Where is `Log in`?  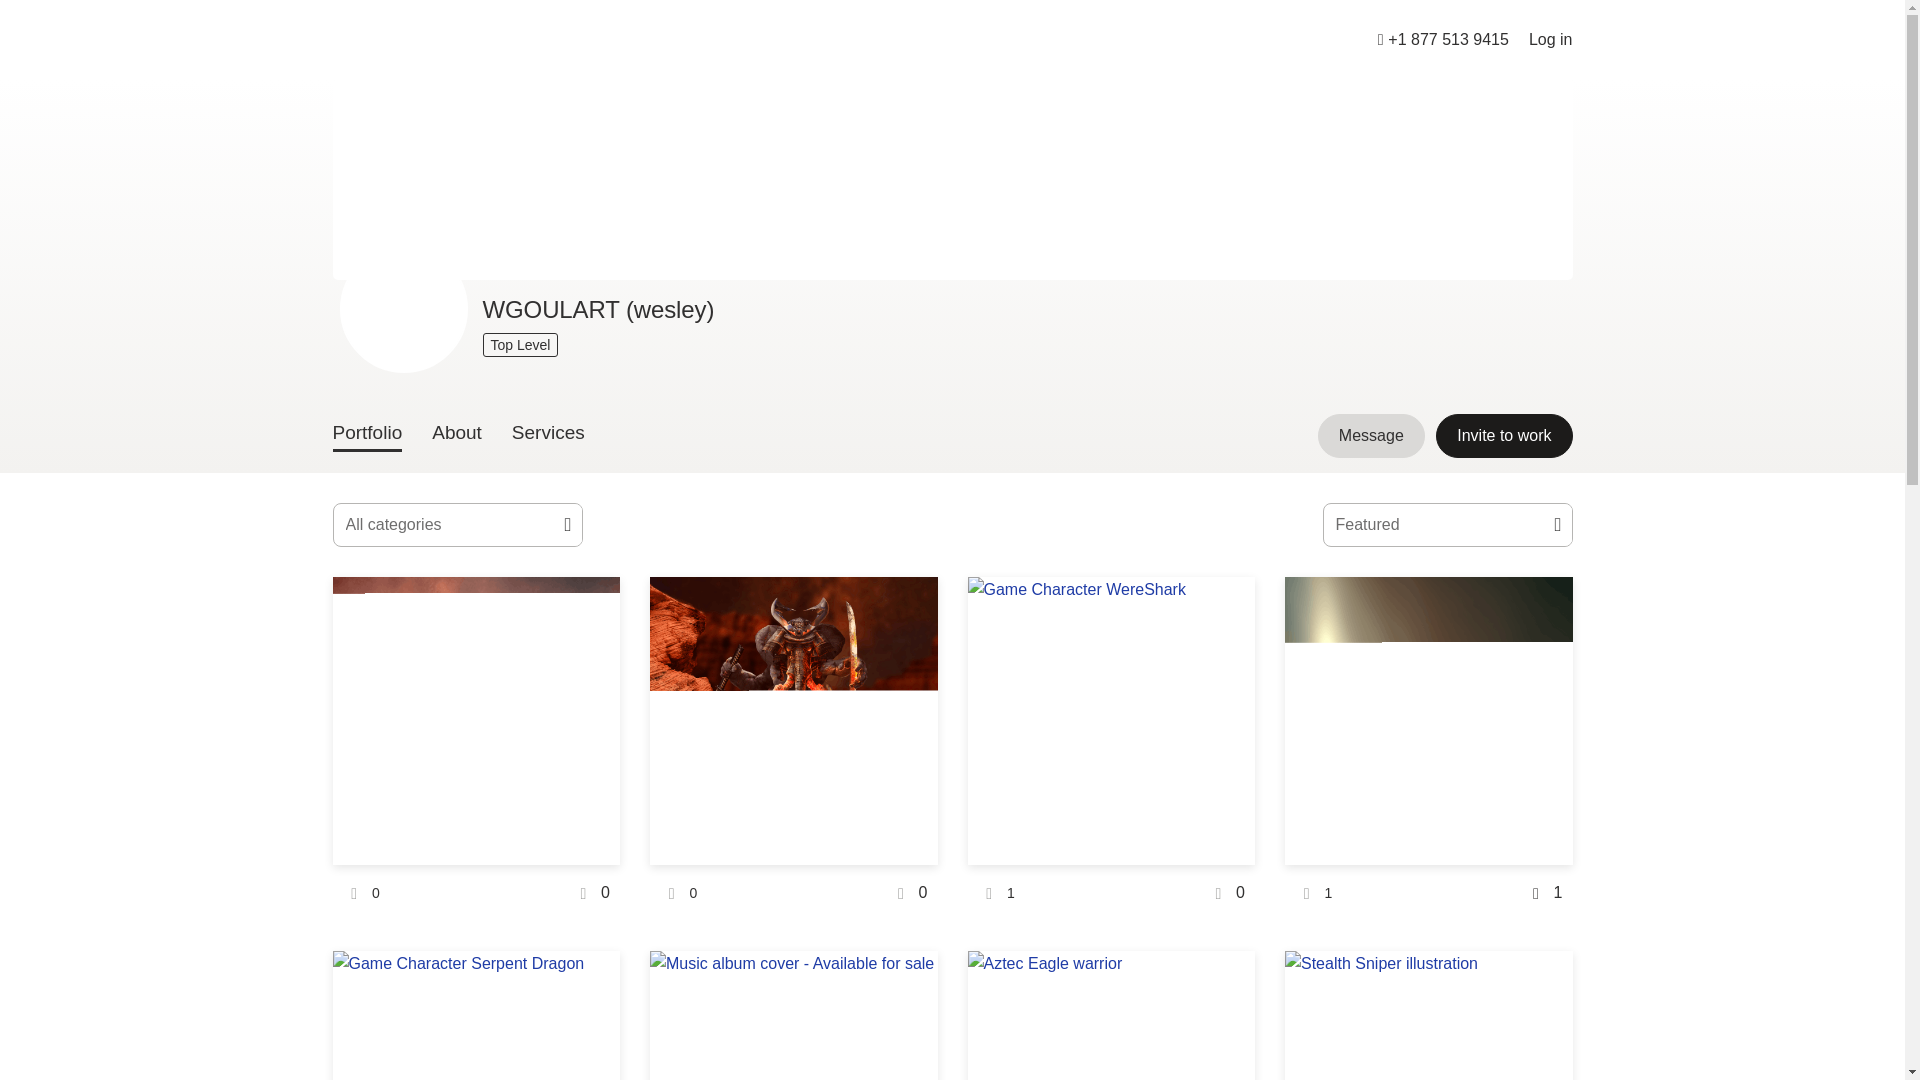
Log in is located at coordinates (1550, 40).